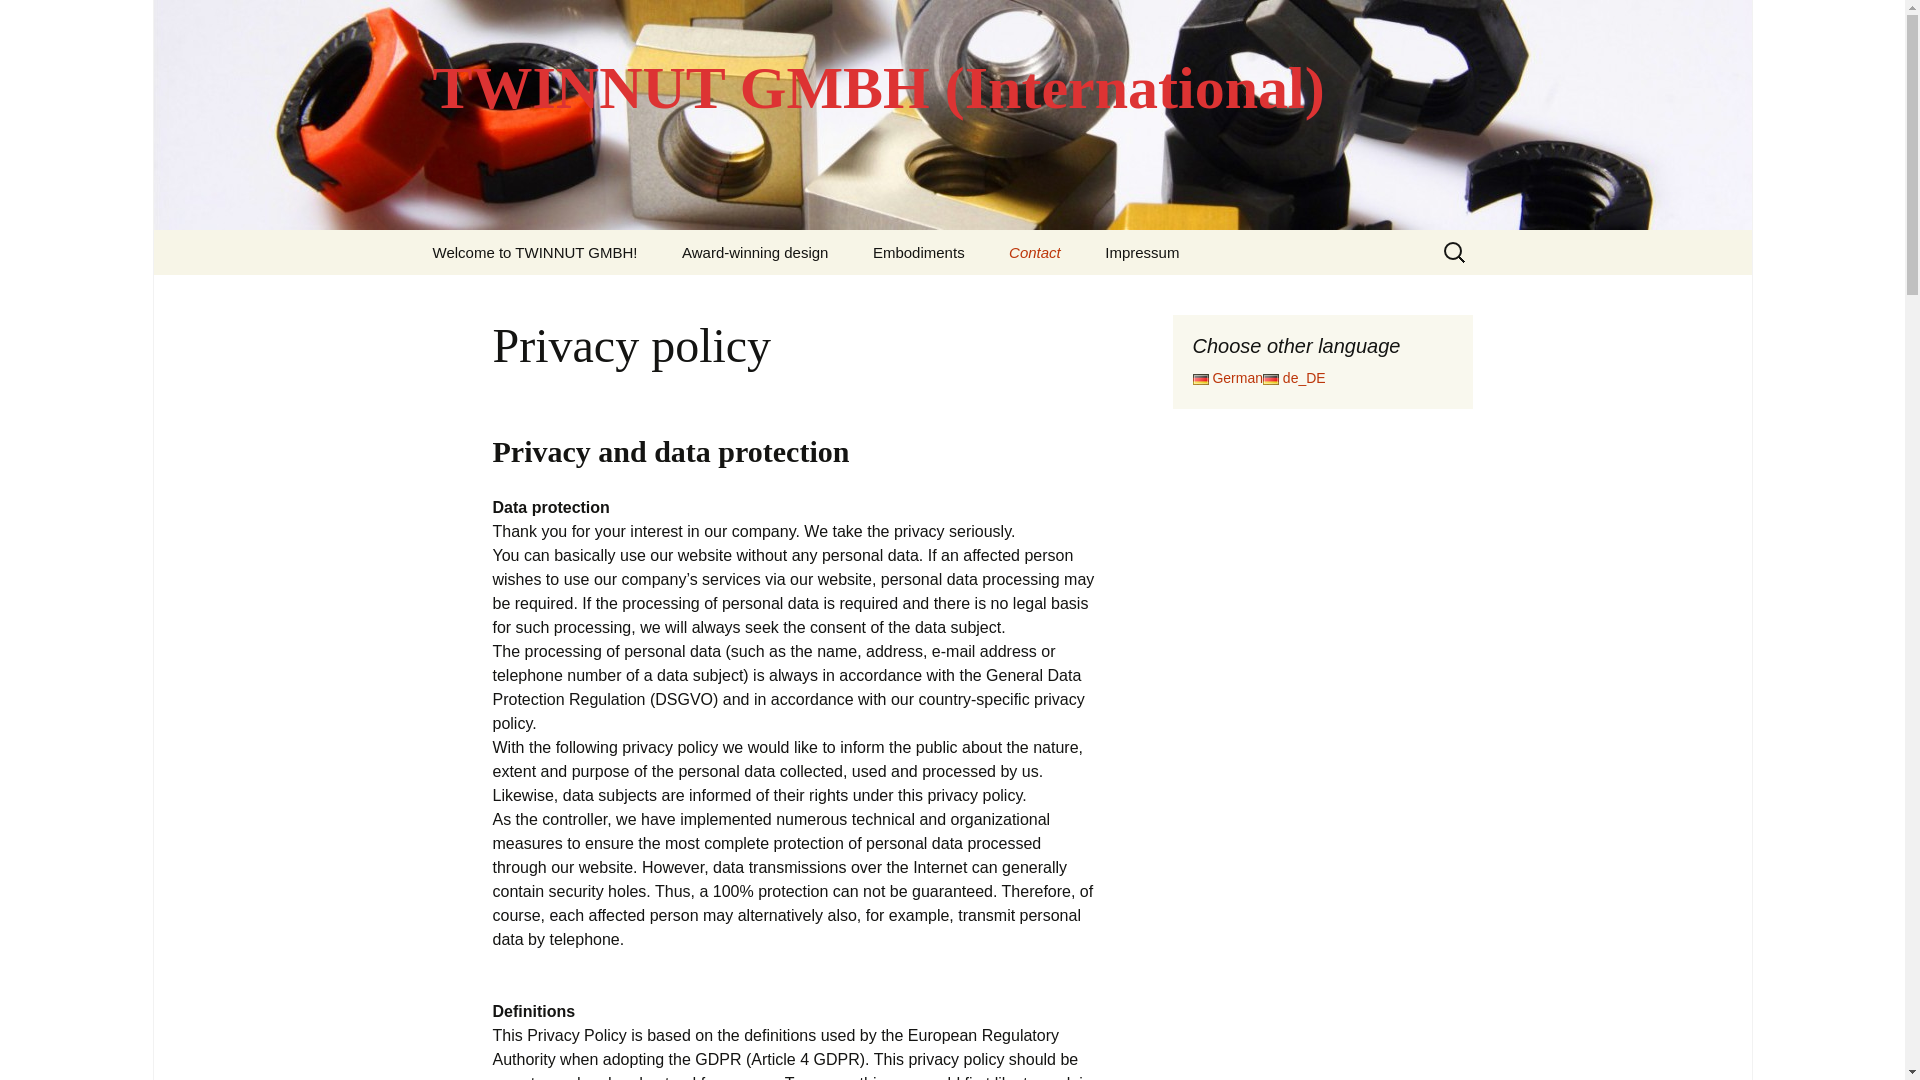 This screenshot has height=1080, width=1920. What do you see at coordinates (918, 252) in the screenshot?
I see `Embodiments` at bounding box center [918, 252].